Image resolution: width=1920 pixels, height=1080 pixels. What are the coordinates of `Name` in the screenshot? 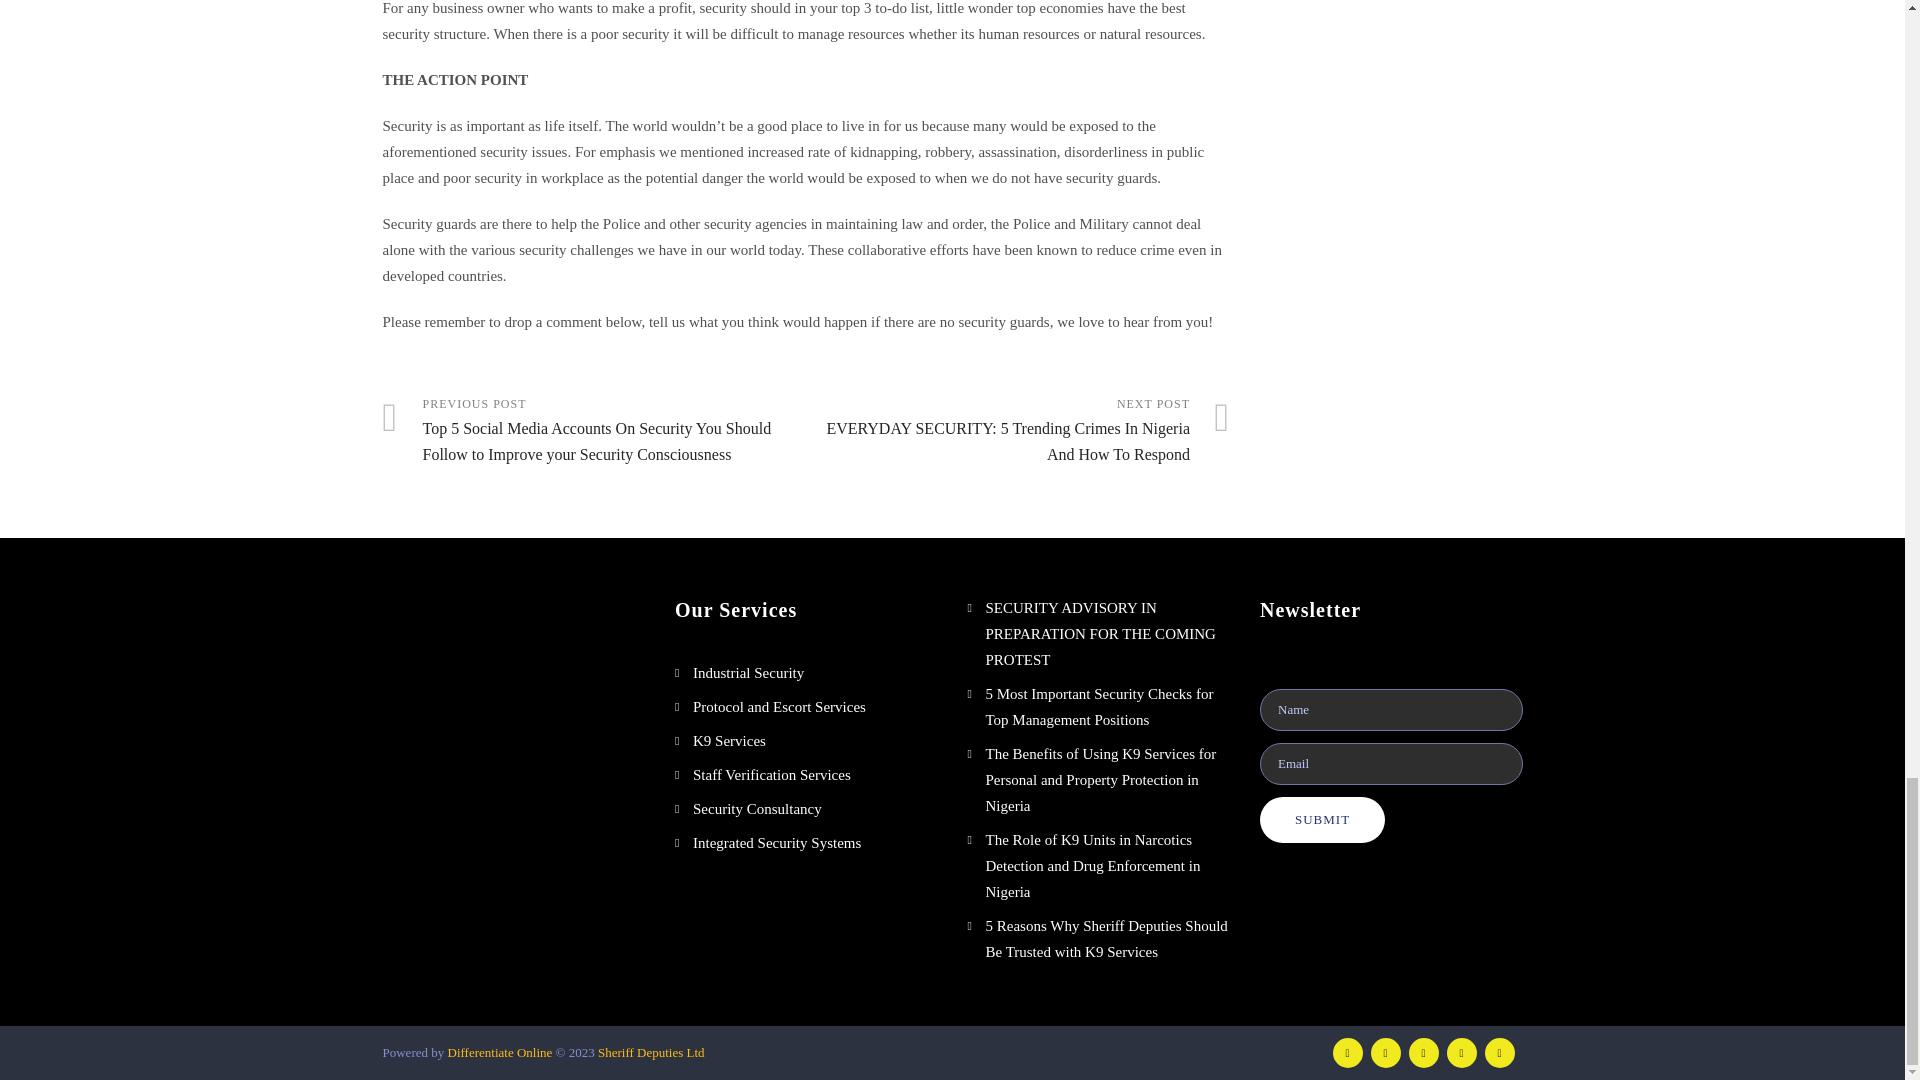 It's located at (1390, 710).